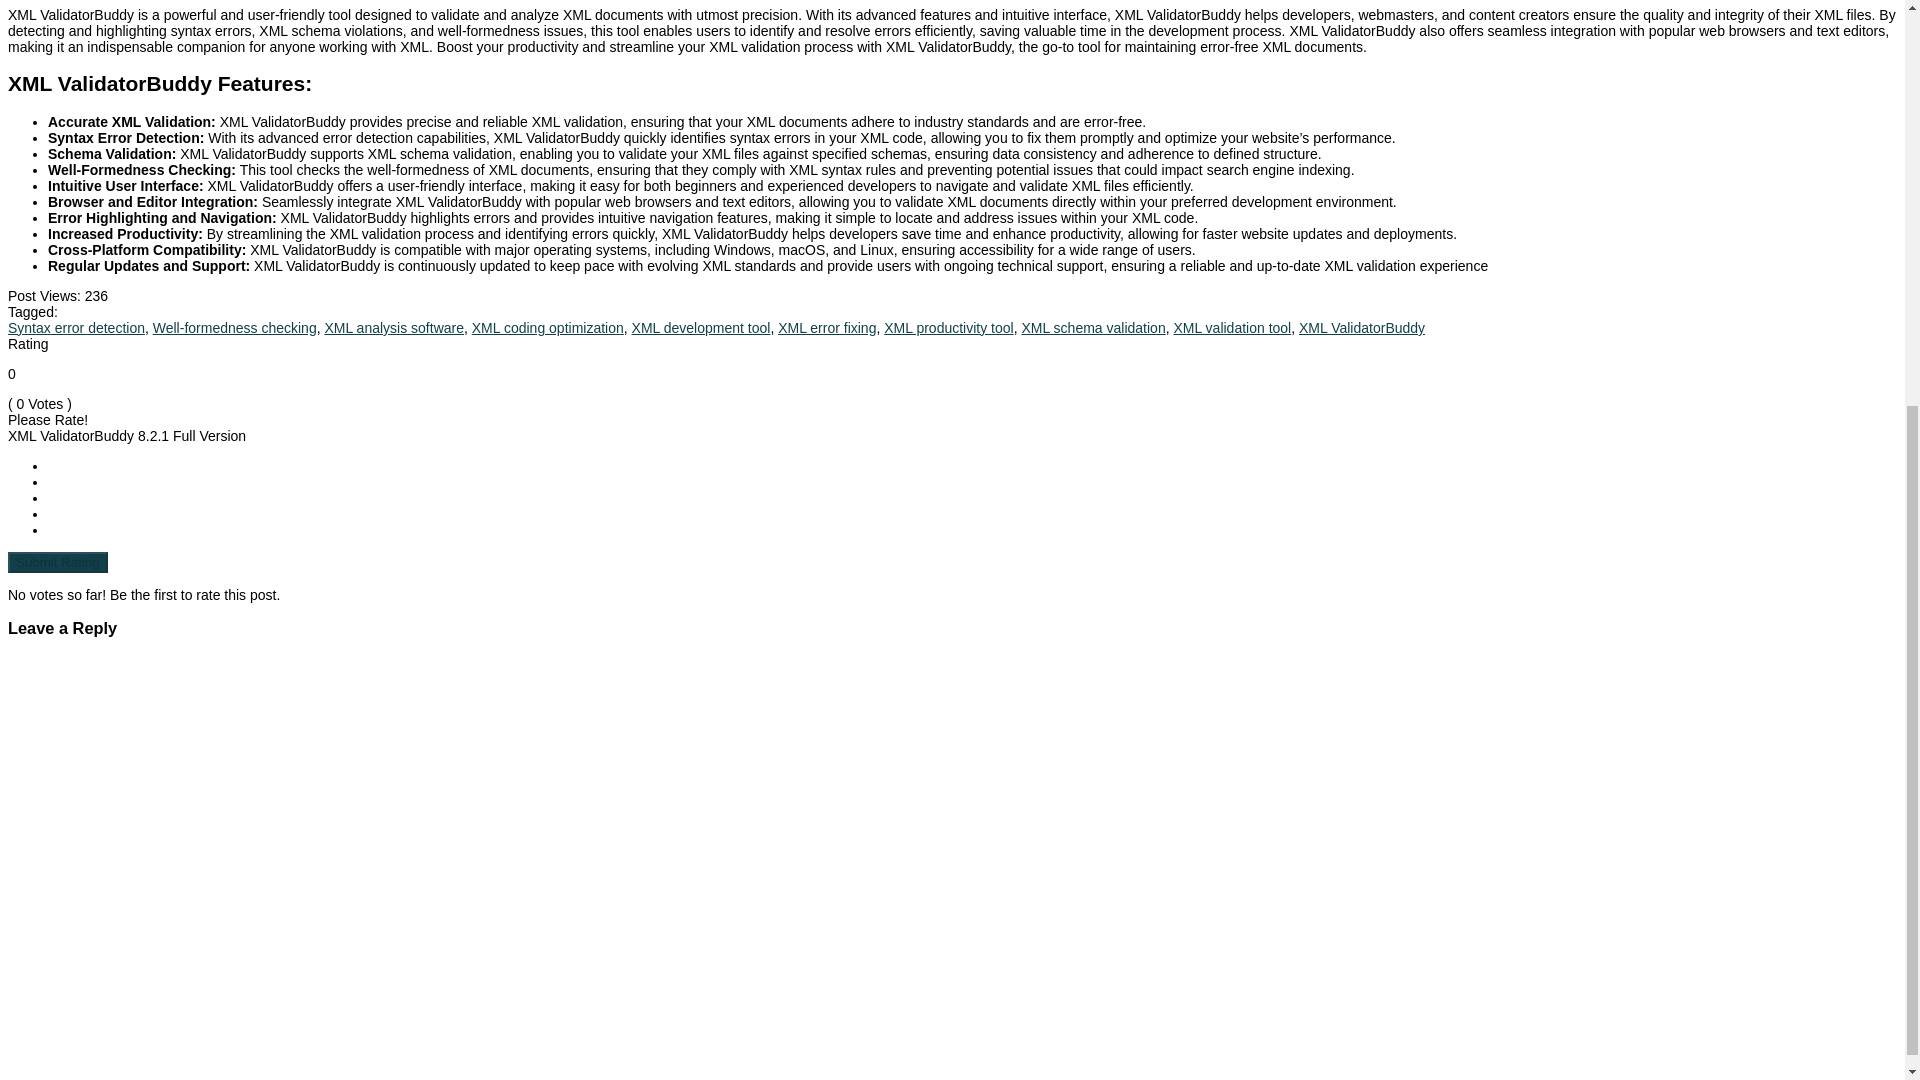  Describe the element at coordinates (1362, 327) in the screenshot. I see `XML ValidatorBuddy` at that location.